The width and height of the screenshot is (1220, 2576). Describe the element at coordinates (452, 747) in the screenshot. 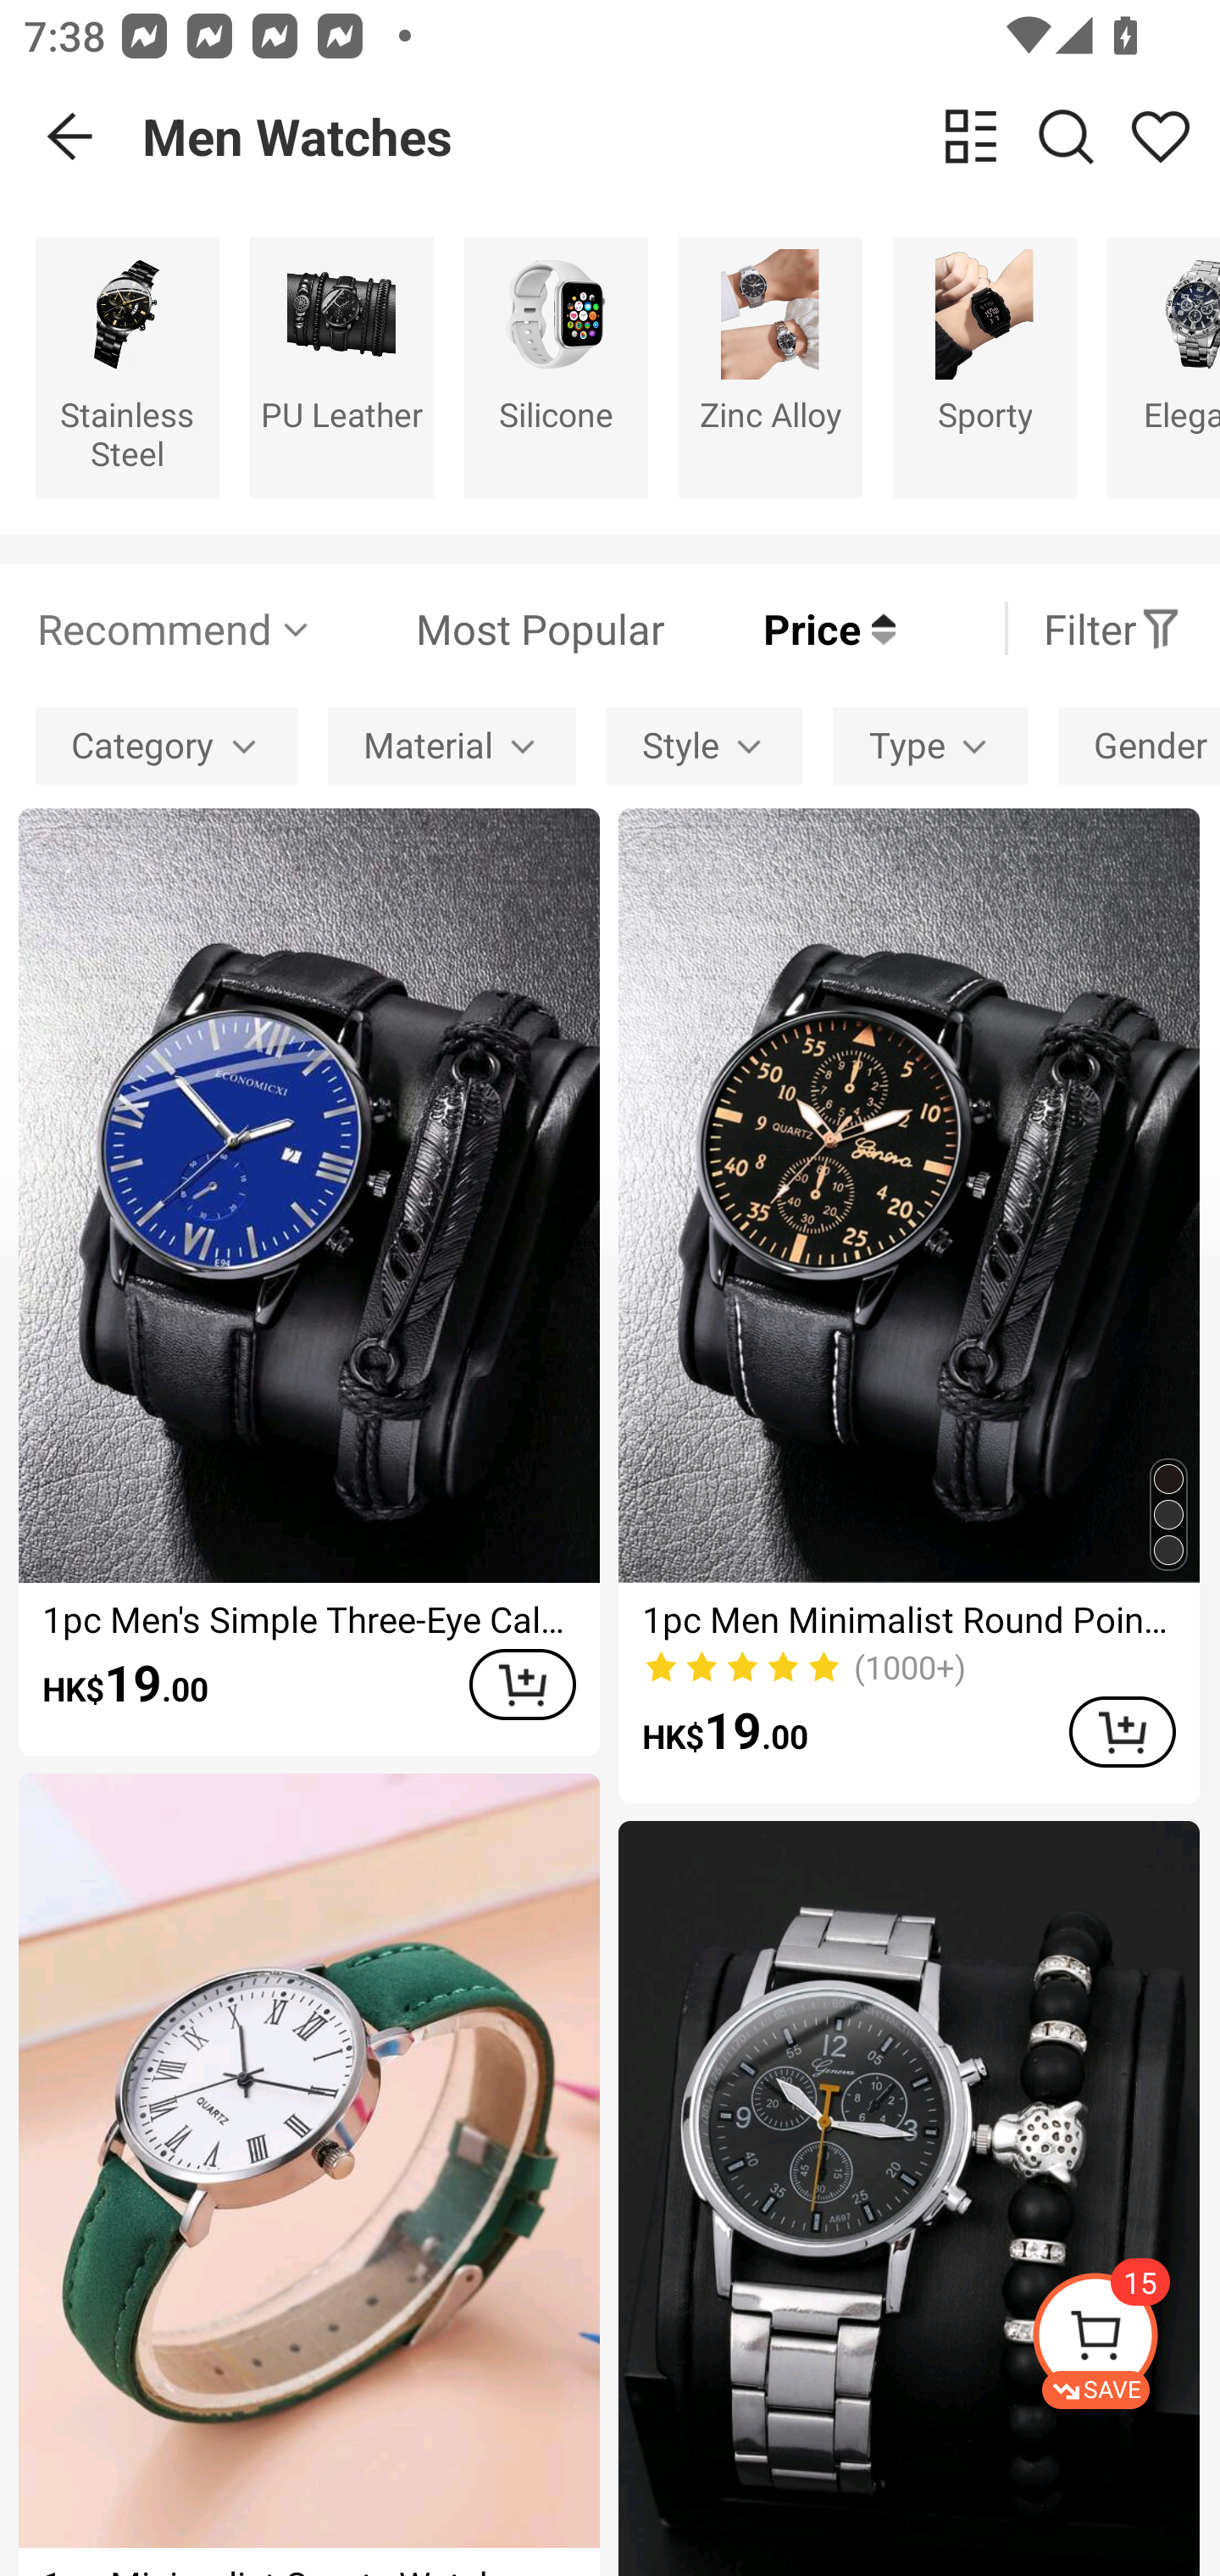

I see `Material` at that location.